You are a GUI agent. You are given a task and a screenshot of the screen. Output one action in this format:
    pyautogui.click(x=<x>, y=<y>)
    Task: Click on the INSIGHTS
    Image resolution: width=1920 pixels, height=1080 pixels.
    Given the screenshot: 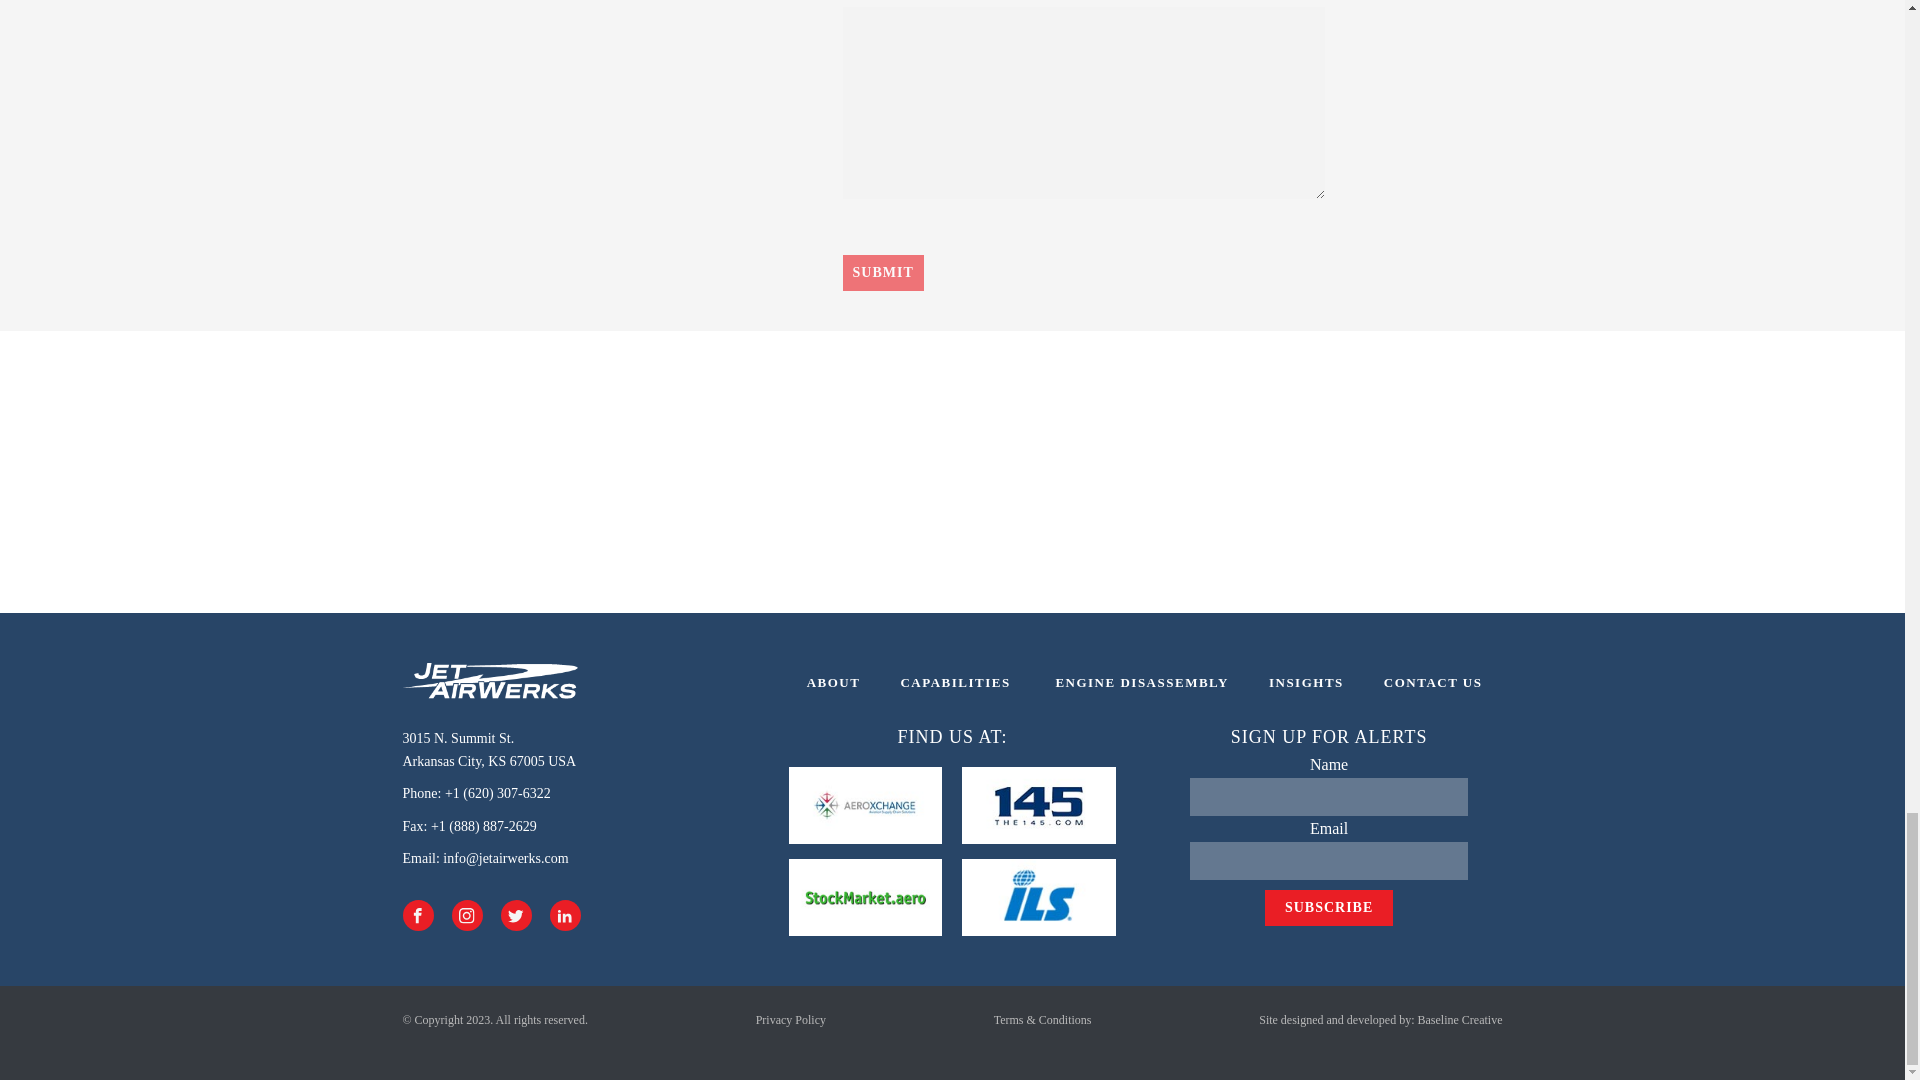 What is the action you would take?
    pyautogui.click(x=1433, y=684)
    